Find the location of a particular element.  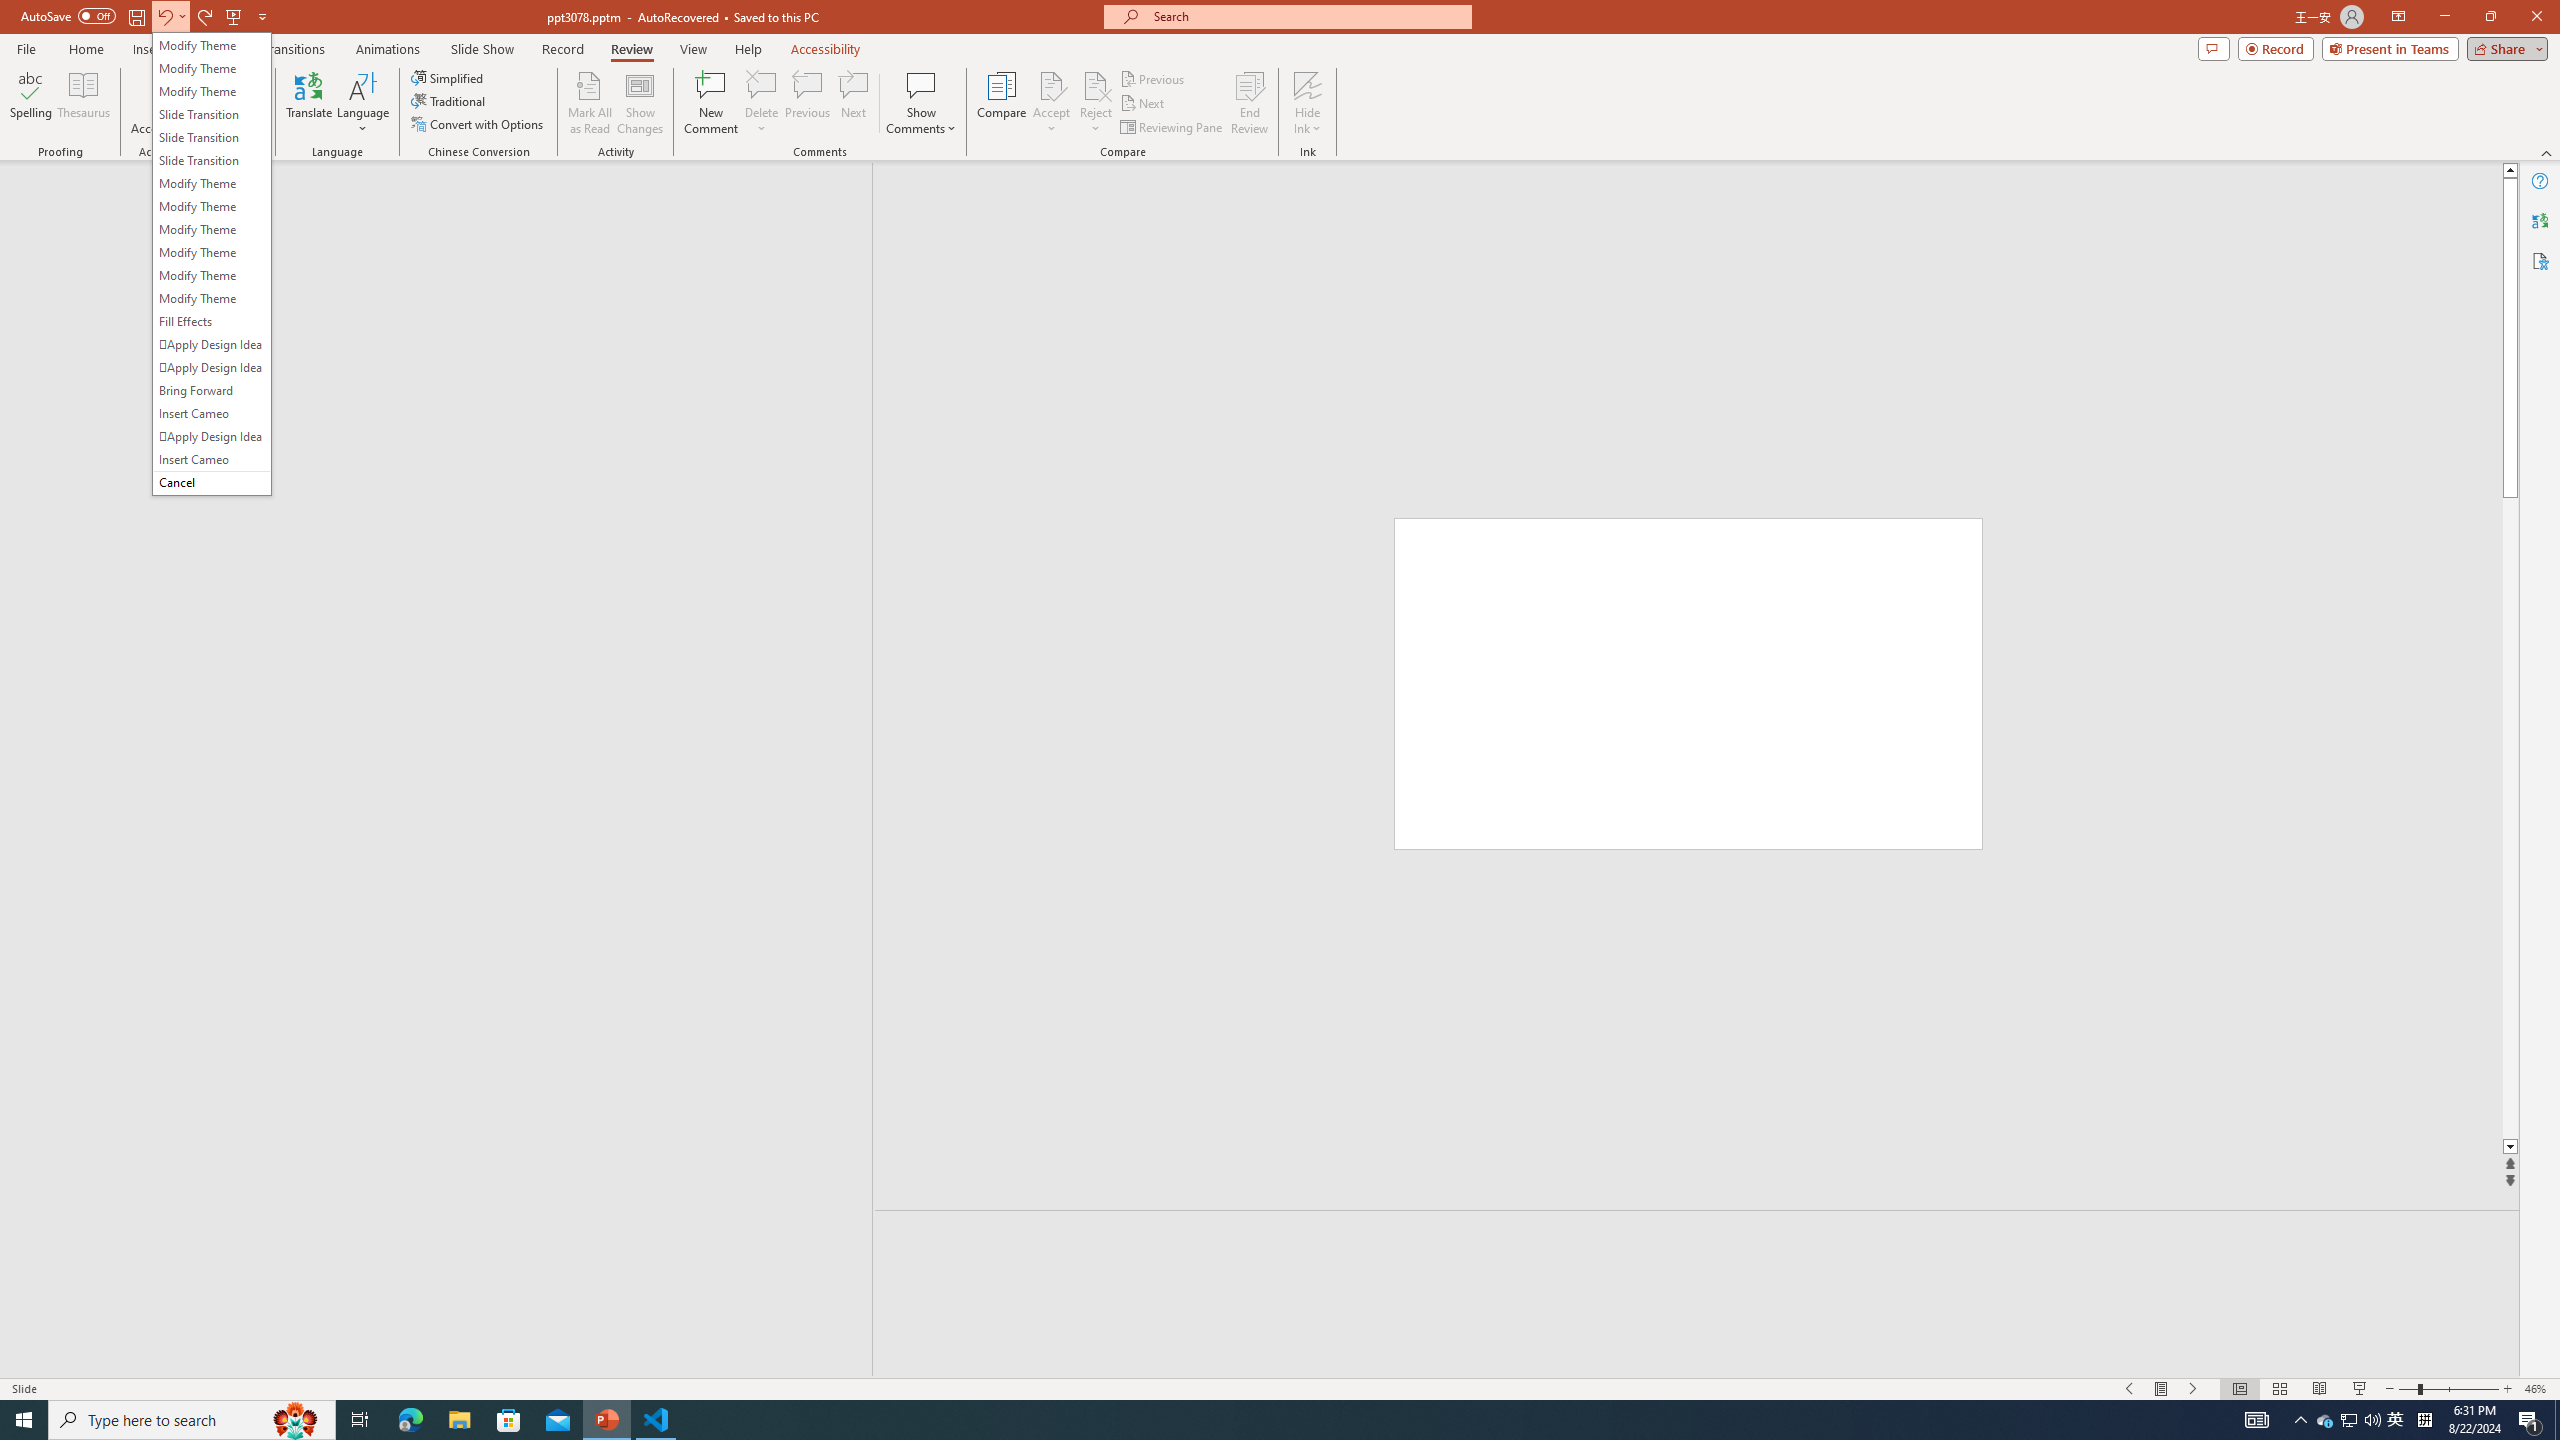

User Promoted Notification Area is located at coordinates (2350, 1420).